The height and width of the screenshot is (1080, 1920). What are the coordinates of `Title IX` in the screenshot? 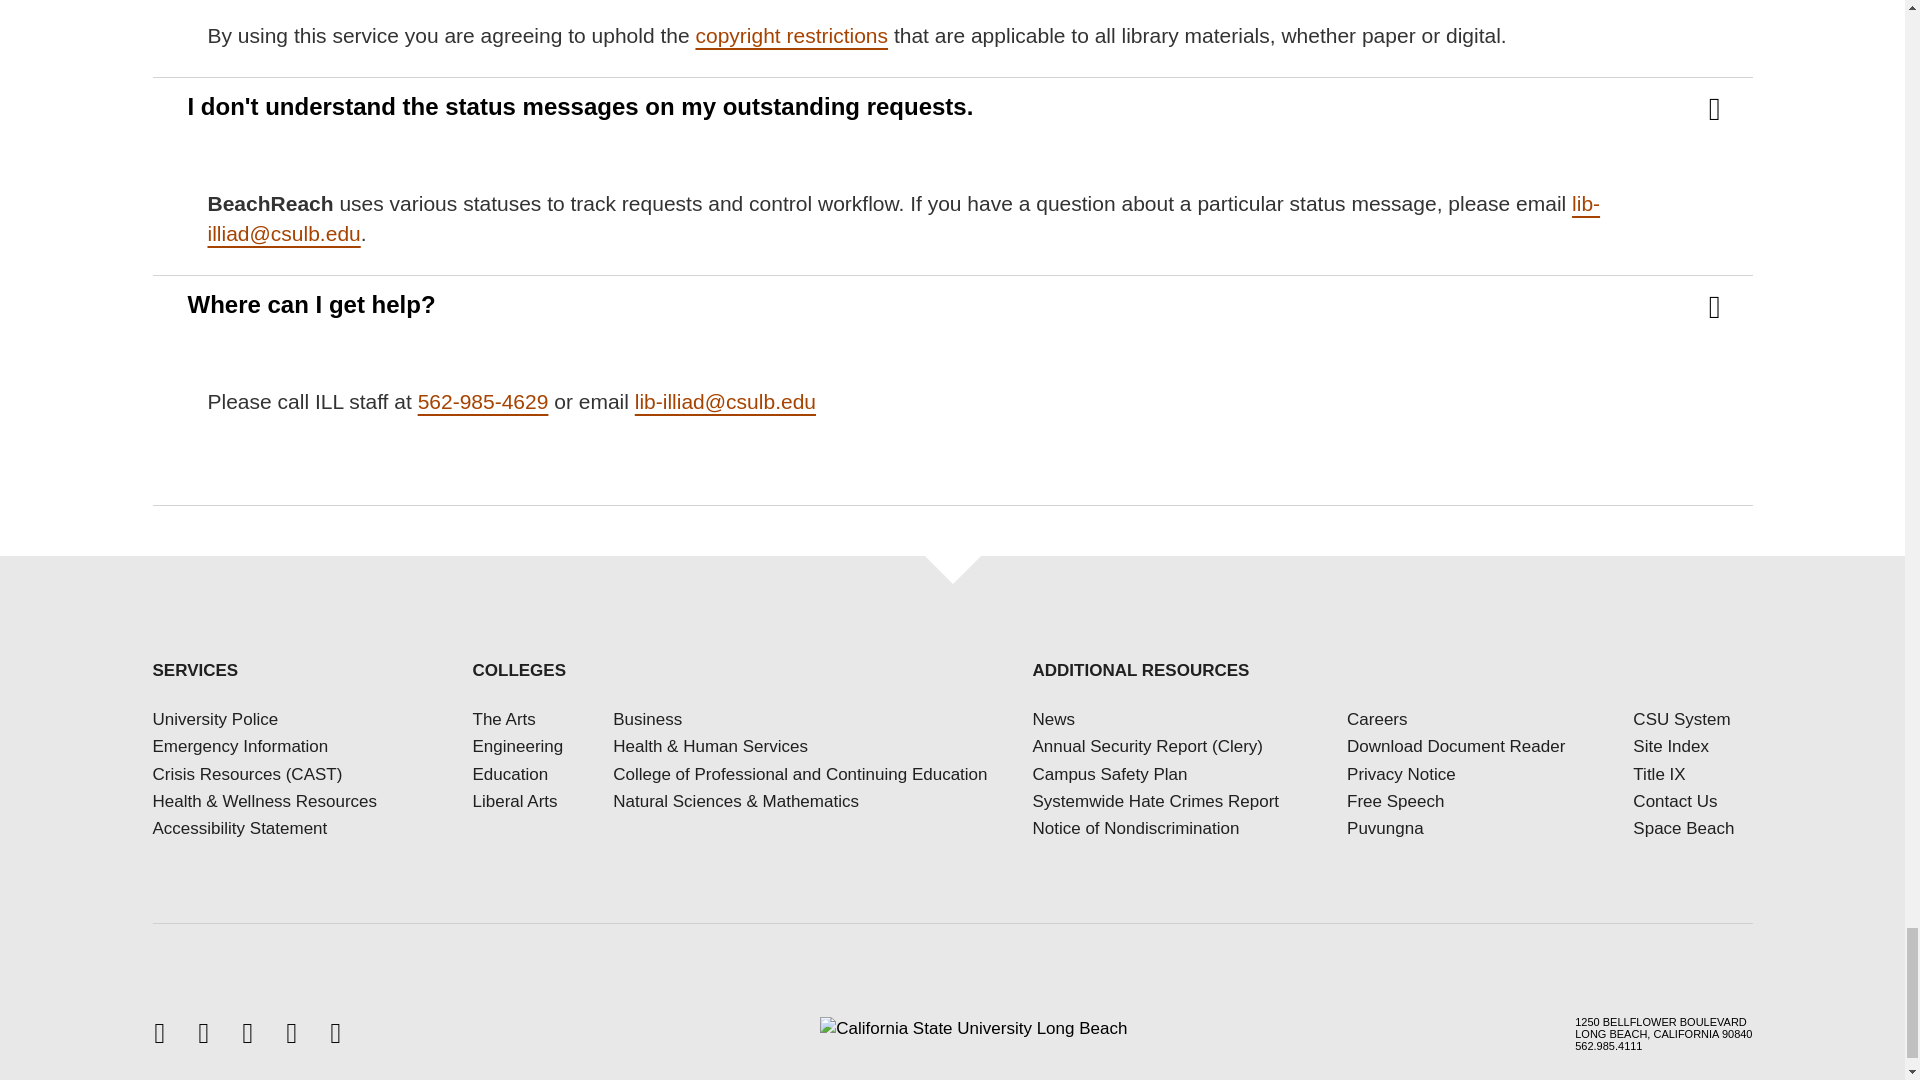 It's located at (1659, 774).